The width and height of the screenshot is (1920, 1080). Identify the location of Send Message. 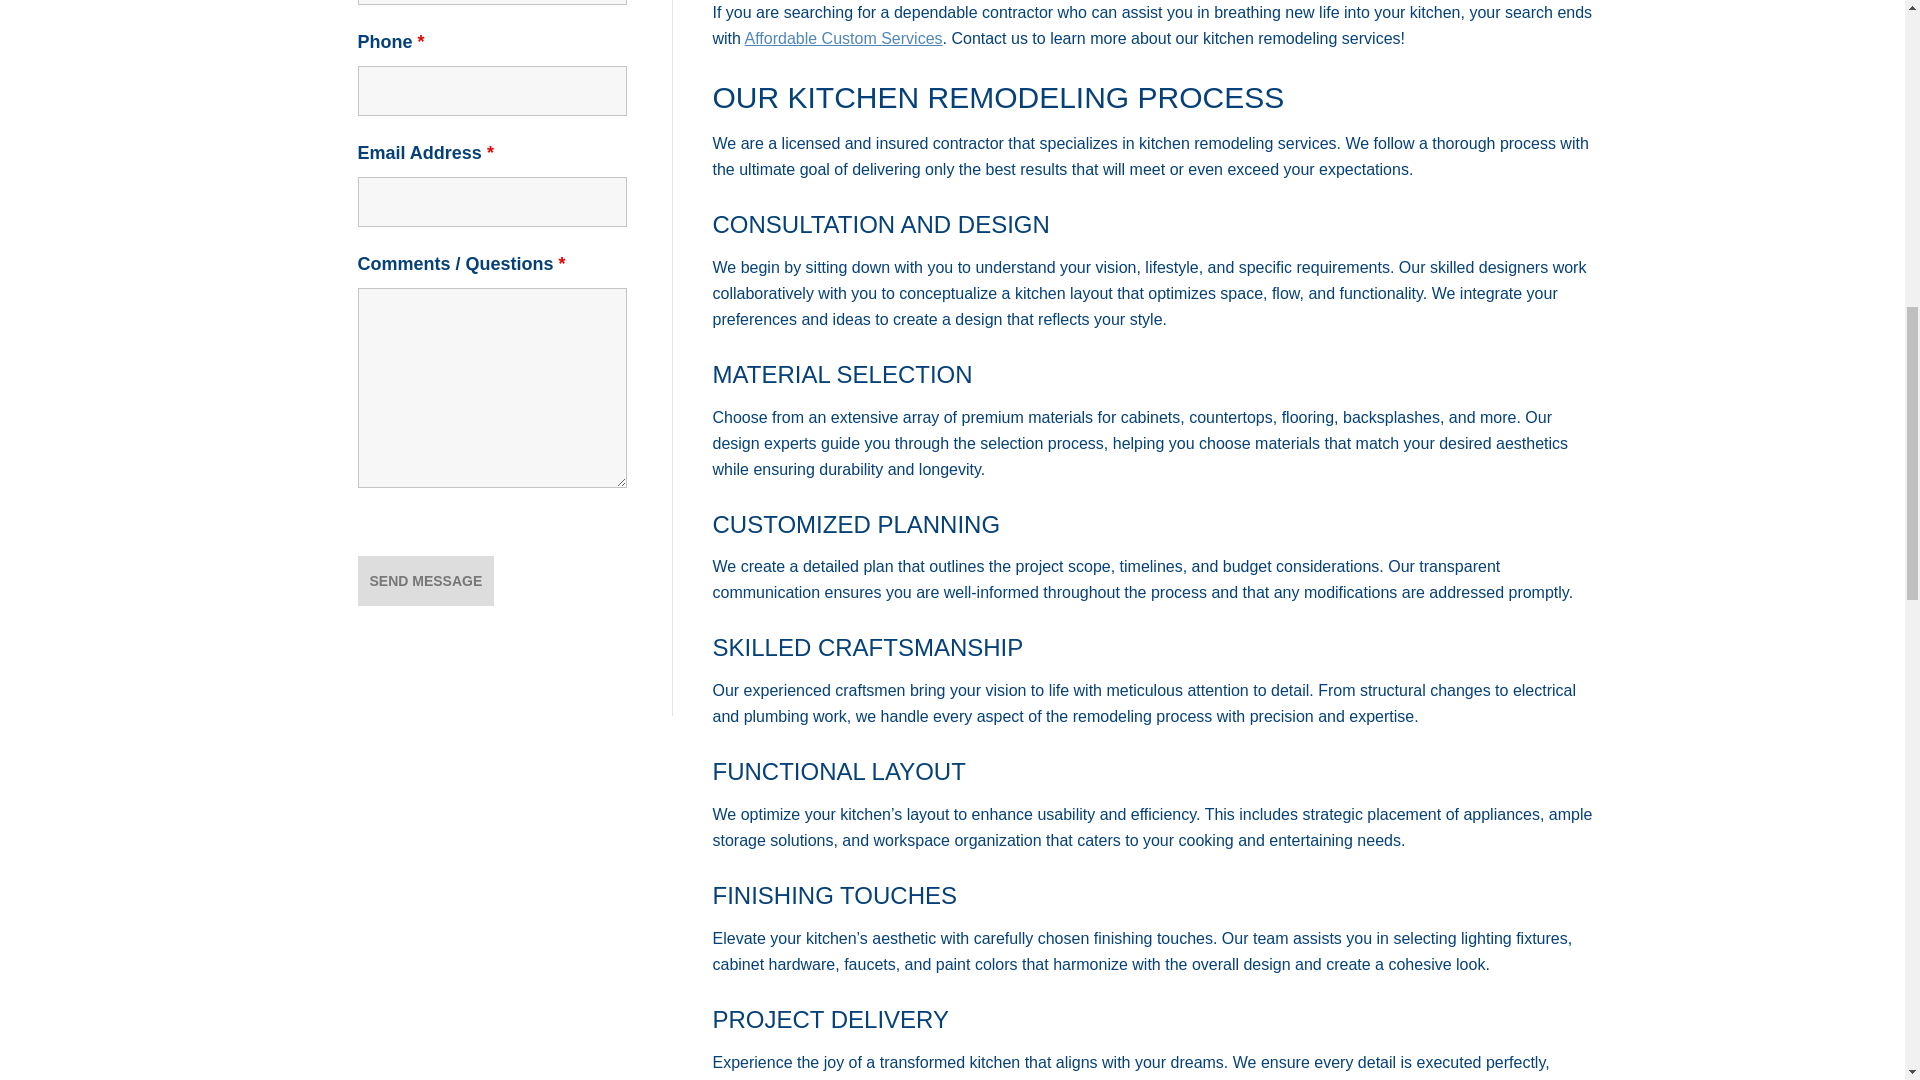
(426, 580).